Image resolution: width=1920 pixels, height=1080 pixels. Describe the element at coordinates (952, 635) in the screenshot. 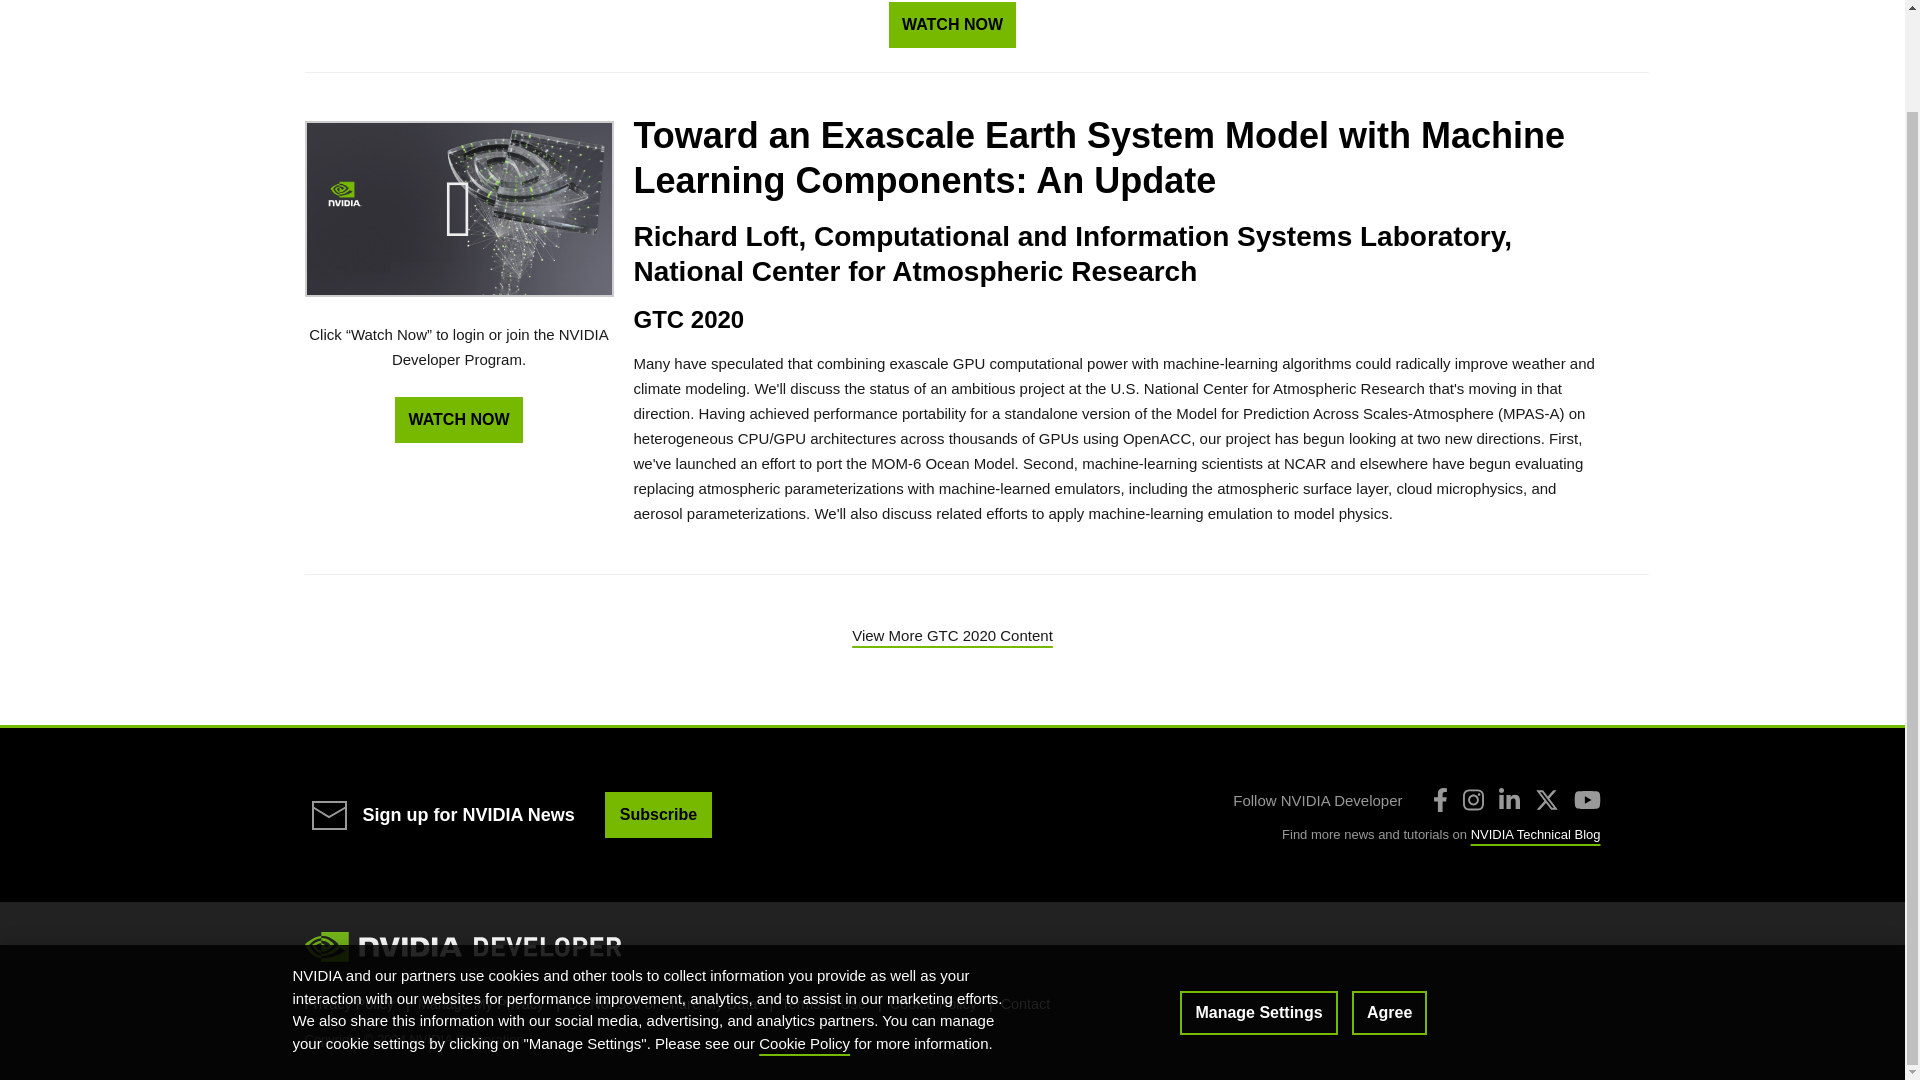

I see `View More GTC 2020 Content` at that location.